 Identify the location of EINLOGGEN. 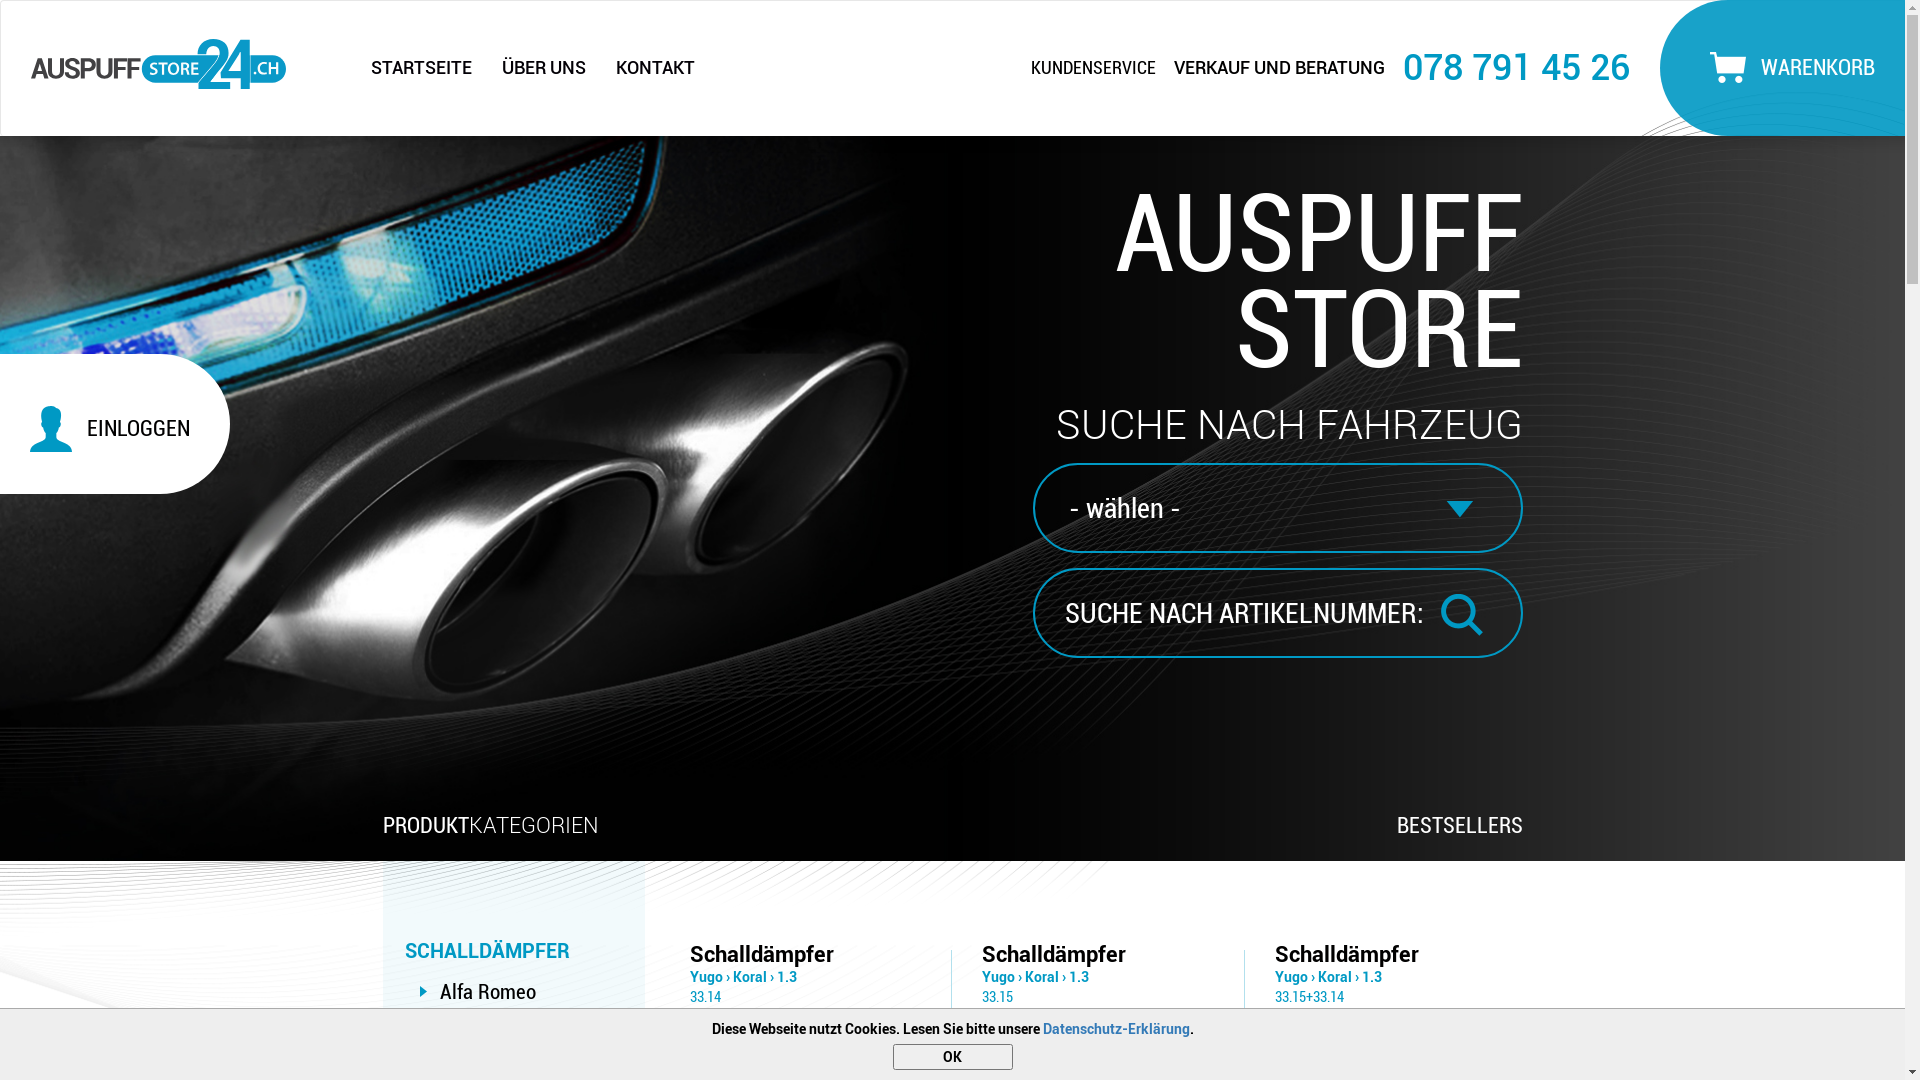
(125, 429).